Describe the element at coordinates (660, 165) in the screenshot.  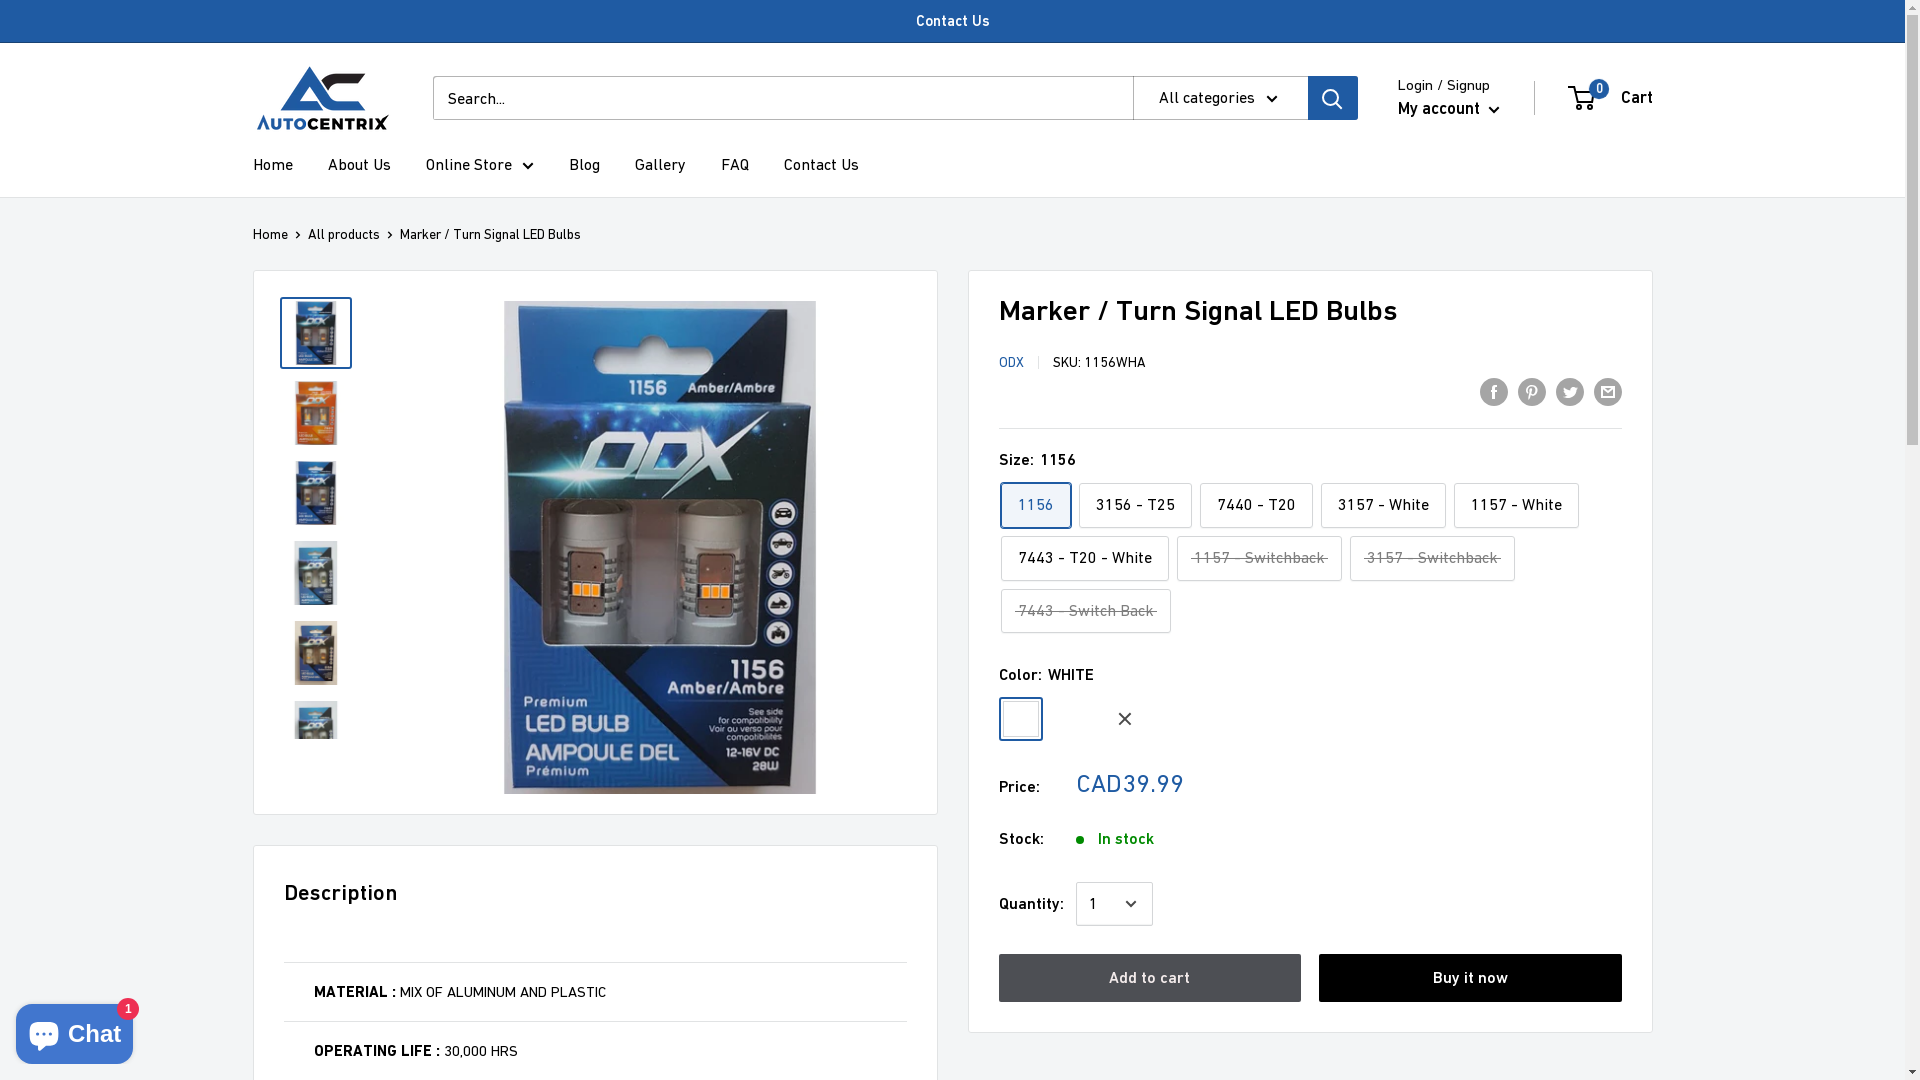
I see `Gallery` at that location.